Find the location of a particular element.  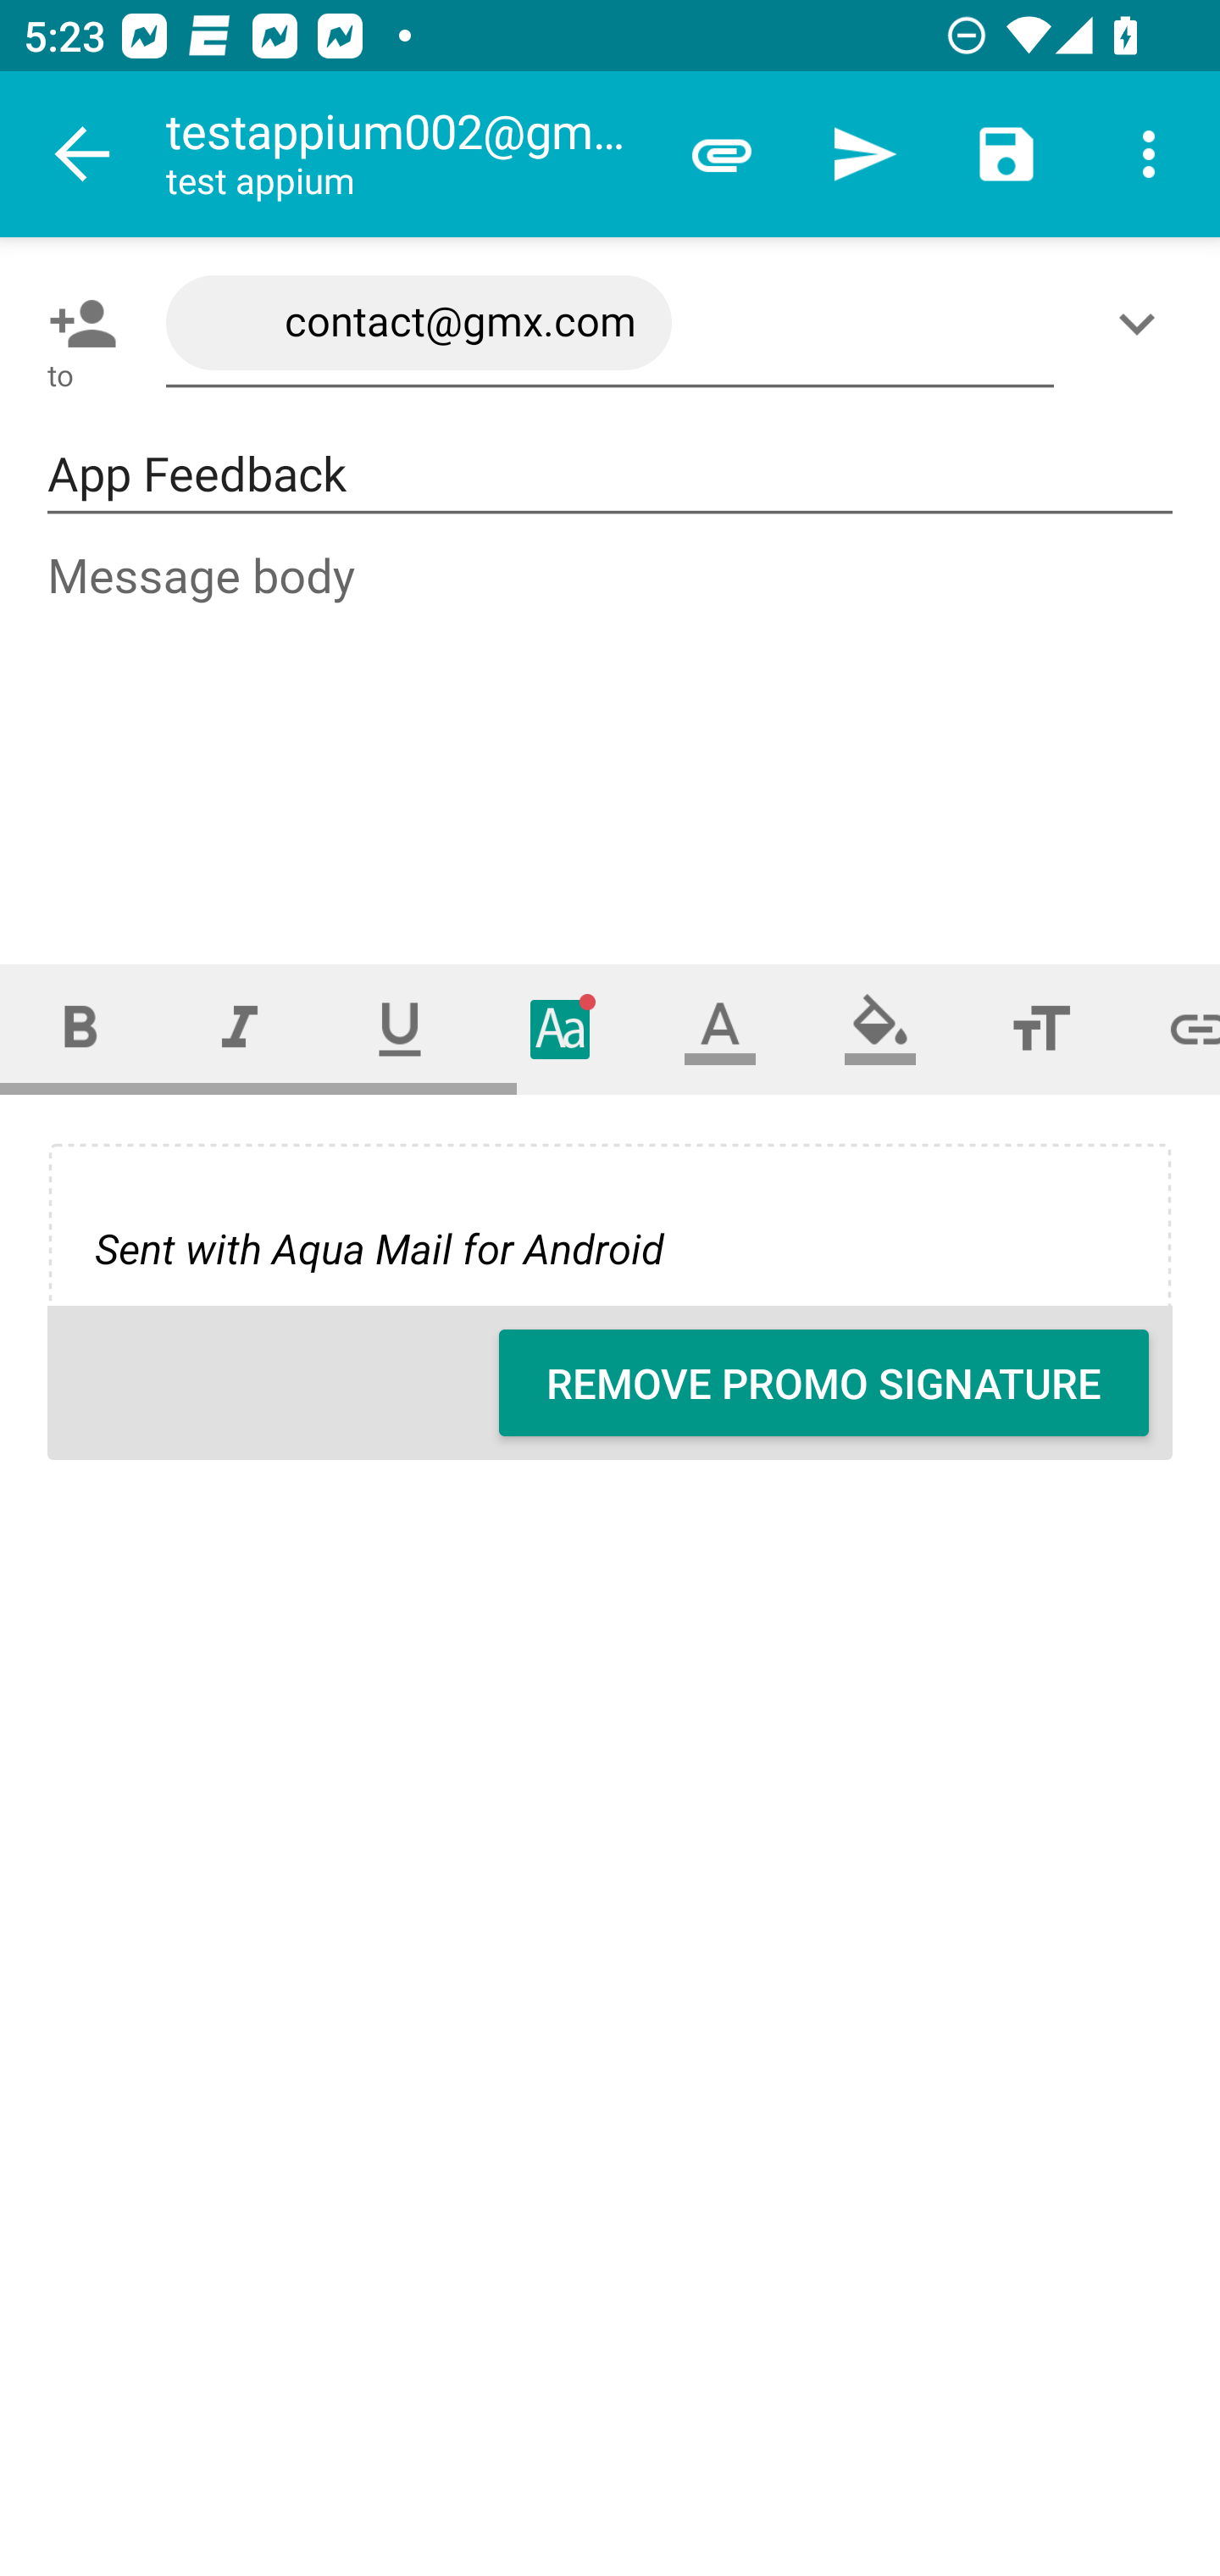

Italic is located at coordinates (239, 1029).